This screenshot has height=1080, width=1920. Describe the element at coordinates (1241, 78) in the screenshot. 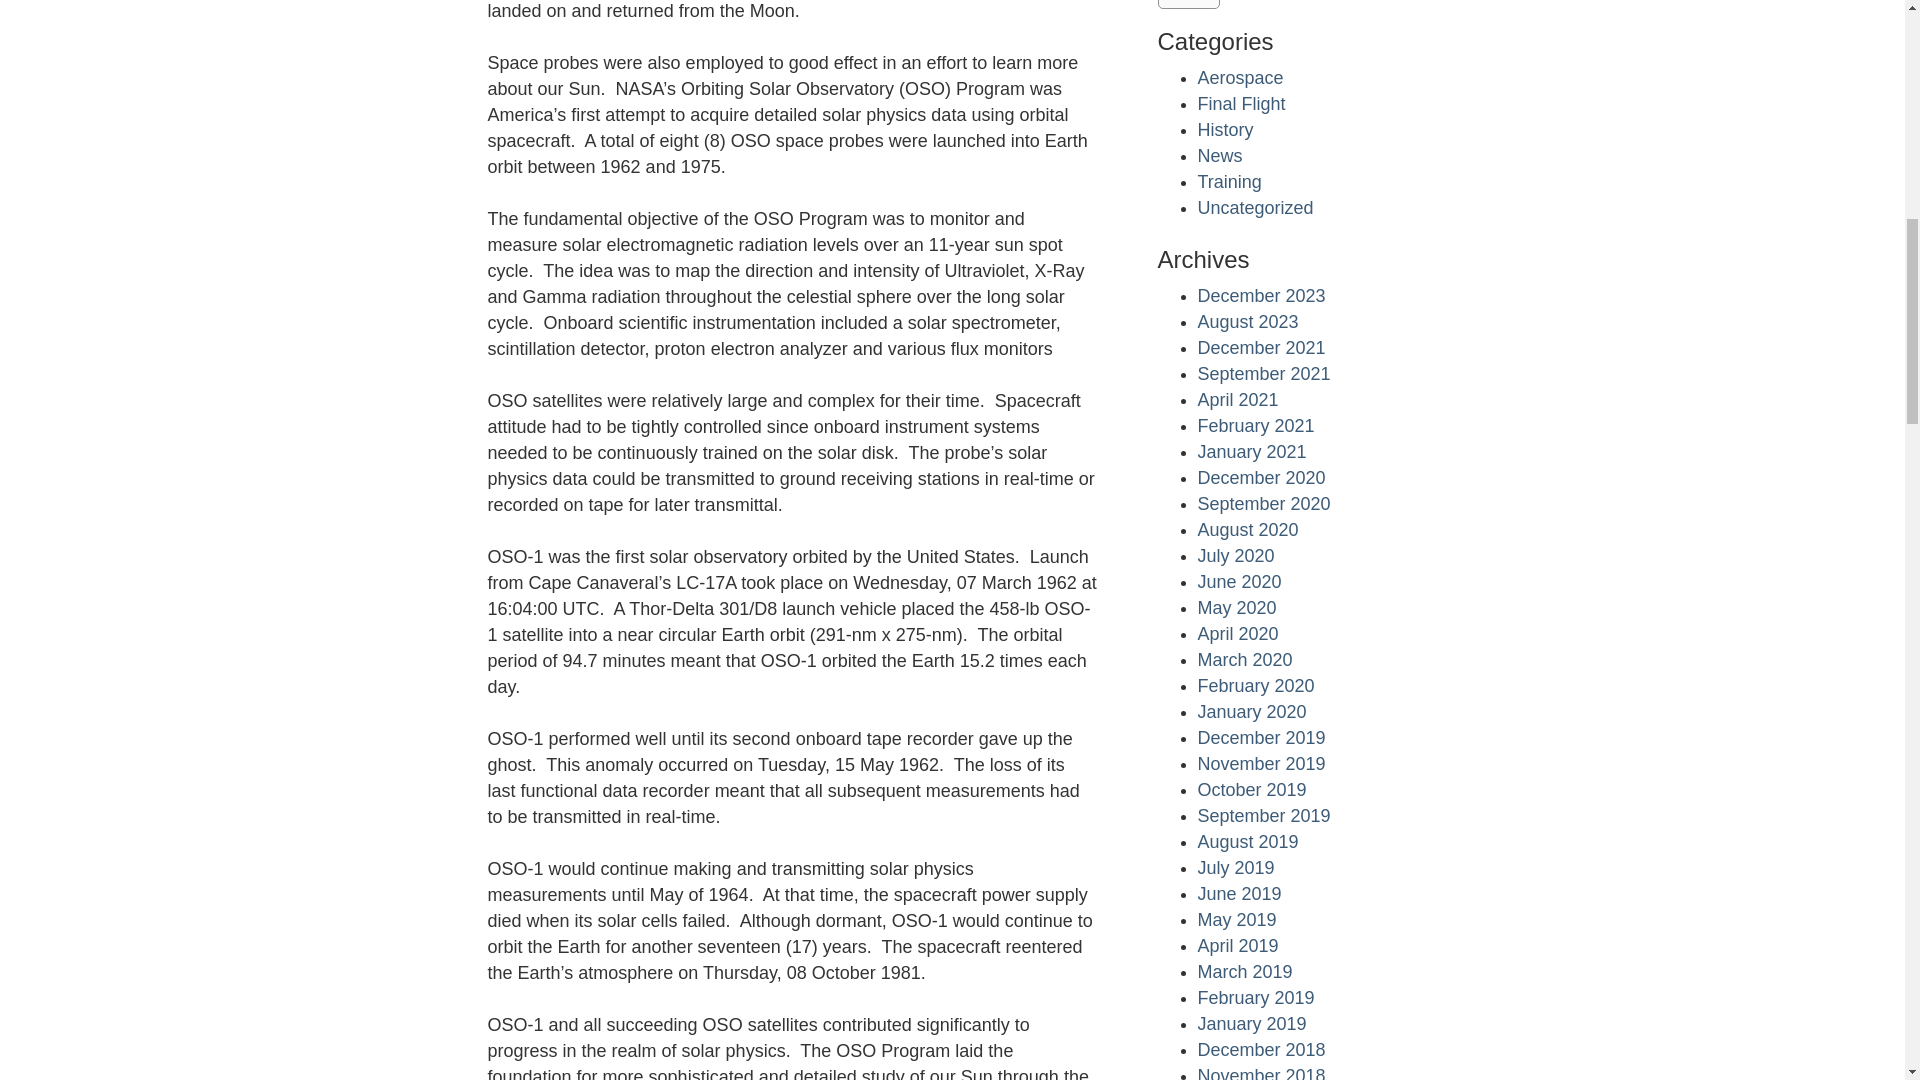

I see `Aerospace` at that location.